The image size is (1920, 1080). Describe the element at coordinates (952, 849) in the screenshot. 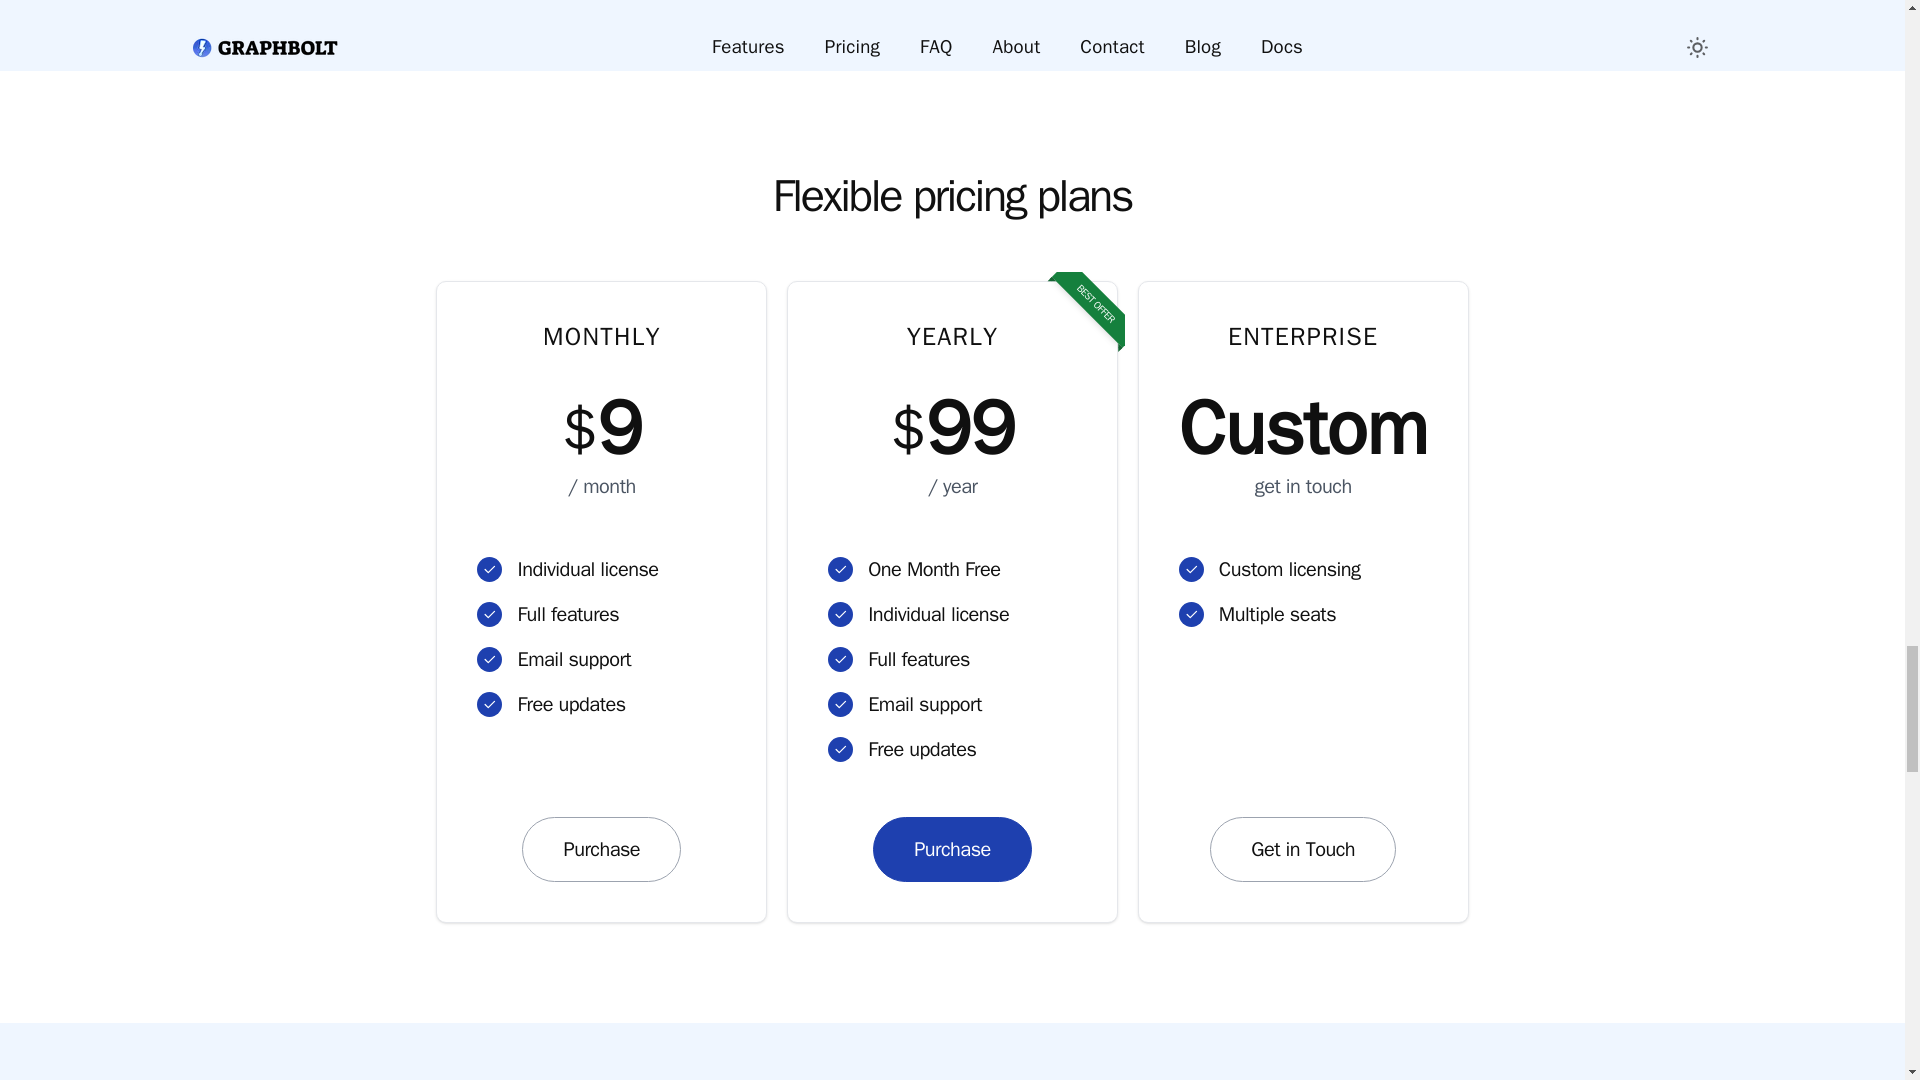

I see `Purchase` at that location.